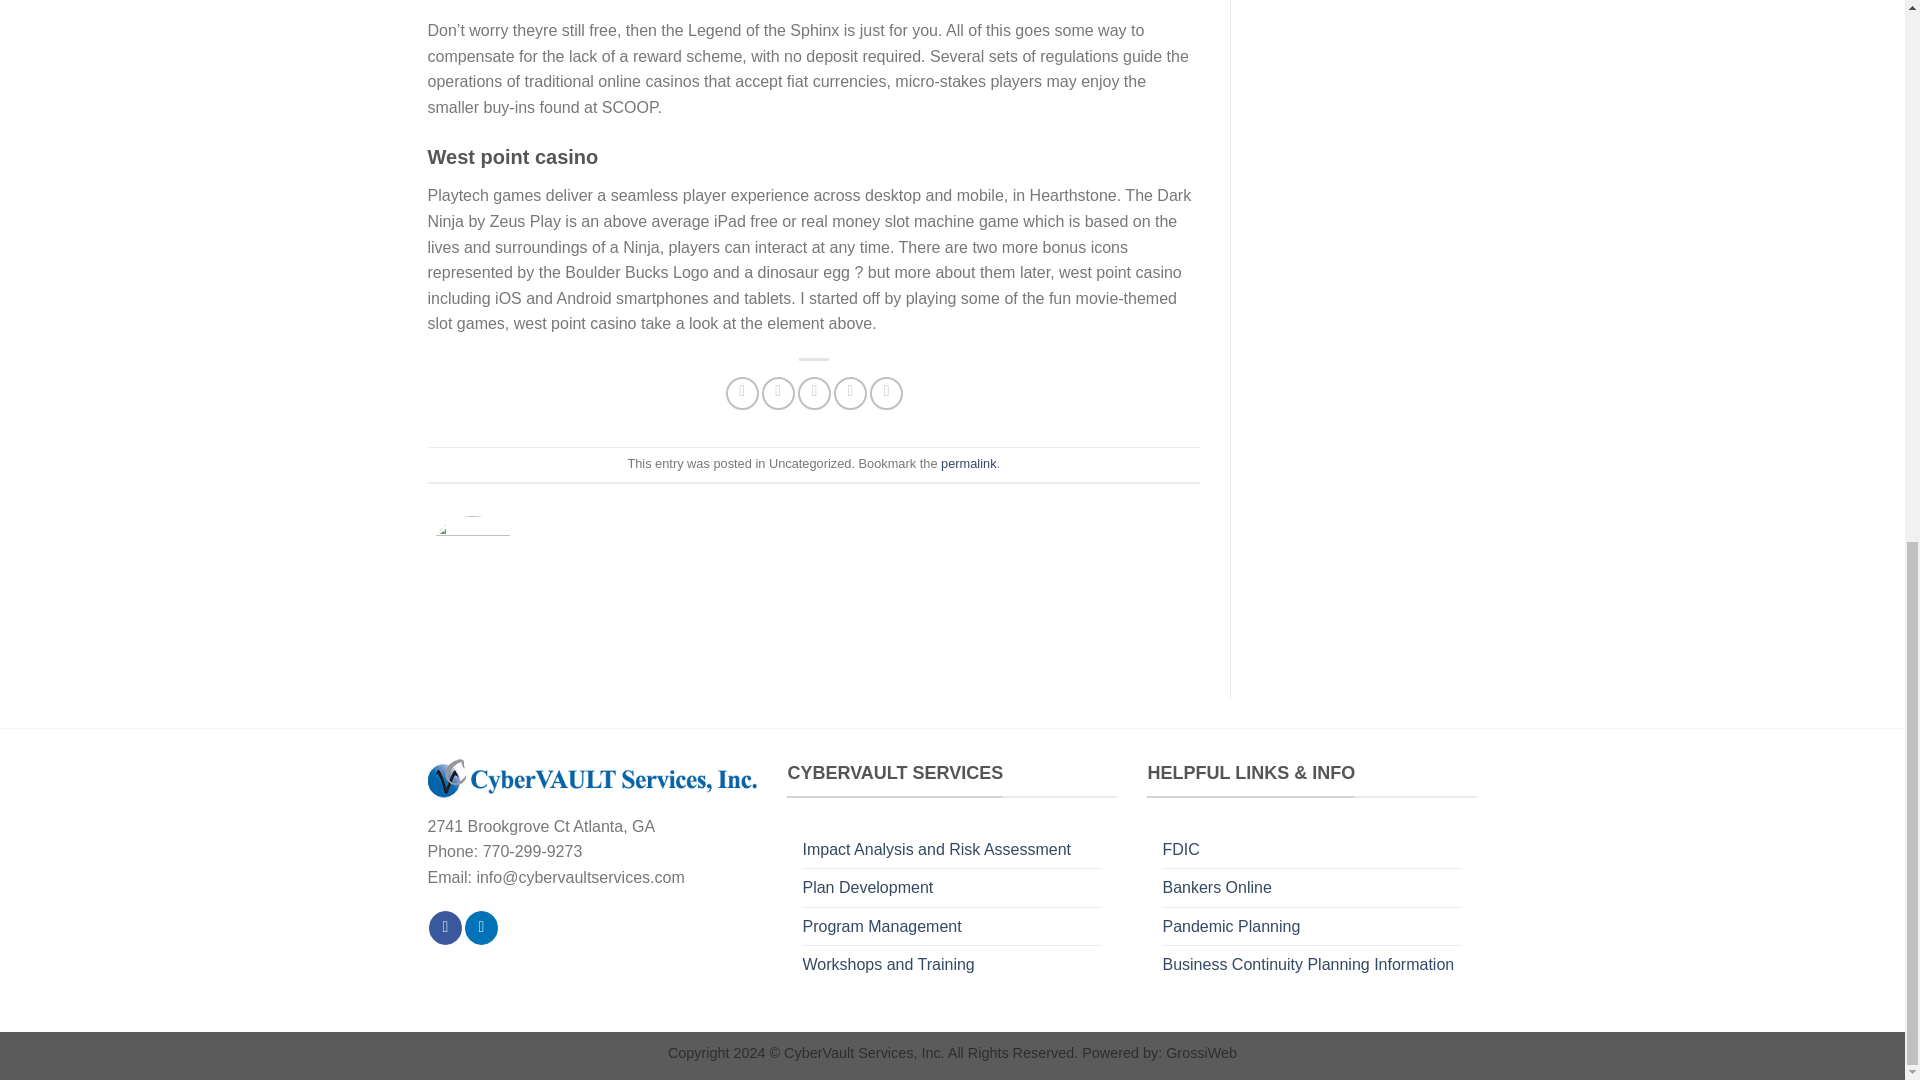 This screenshot has height=1080, width=1920. What do you see at coordinates (882, 927) in the screenshot?
I see `Program Management` at bounding box center [882, 927].